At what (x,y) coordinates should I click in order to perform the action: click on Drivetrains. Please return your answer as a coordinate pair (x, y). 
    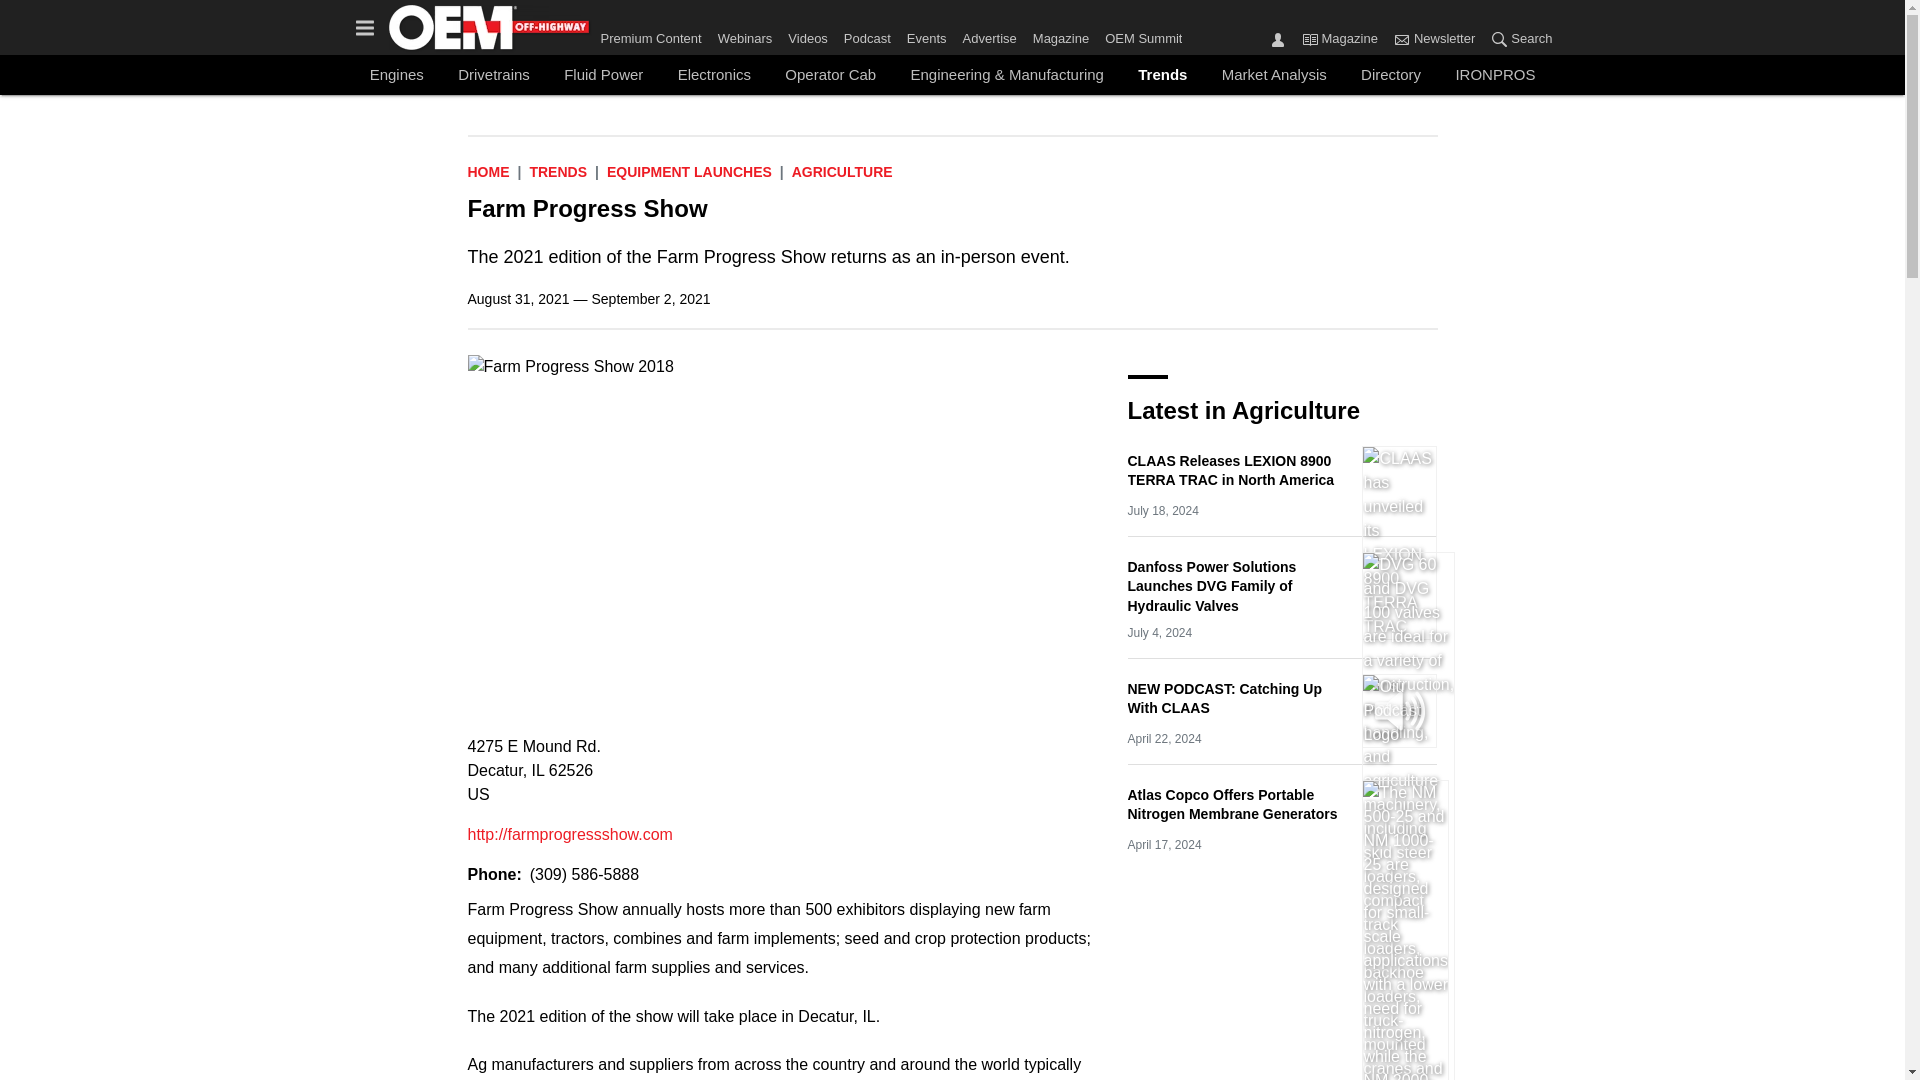
    Looking at the image, I should click on (494, 74).